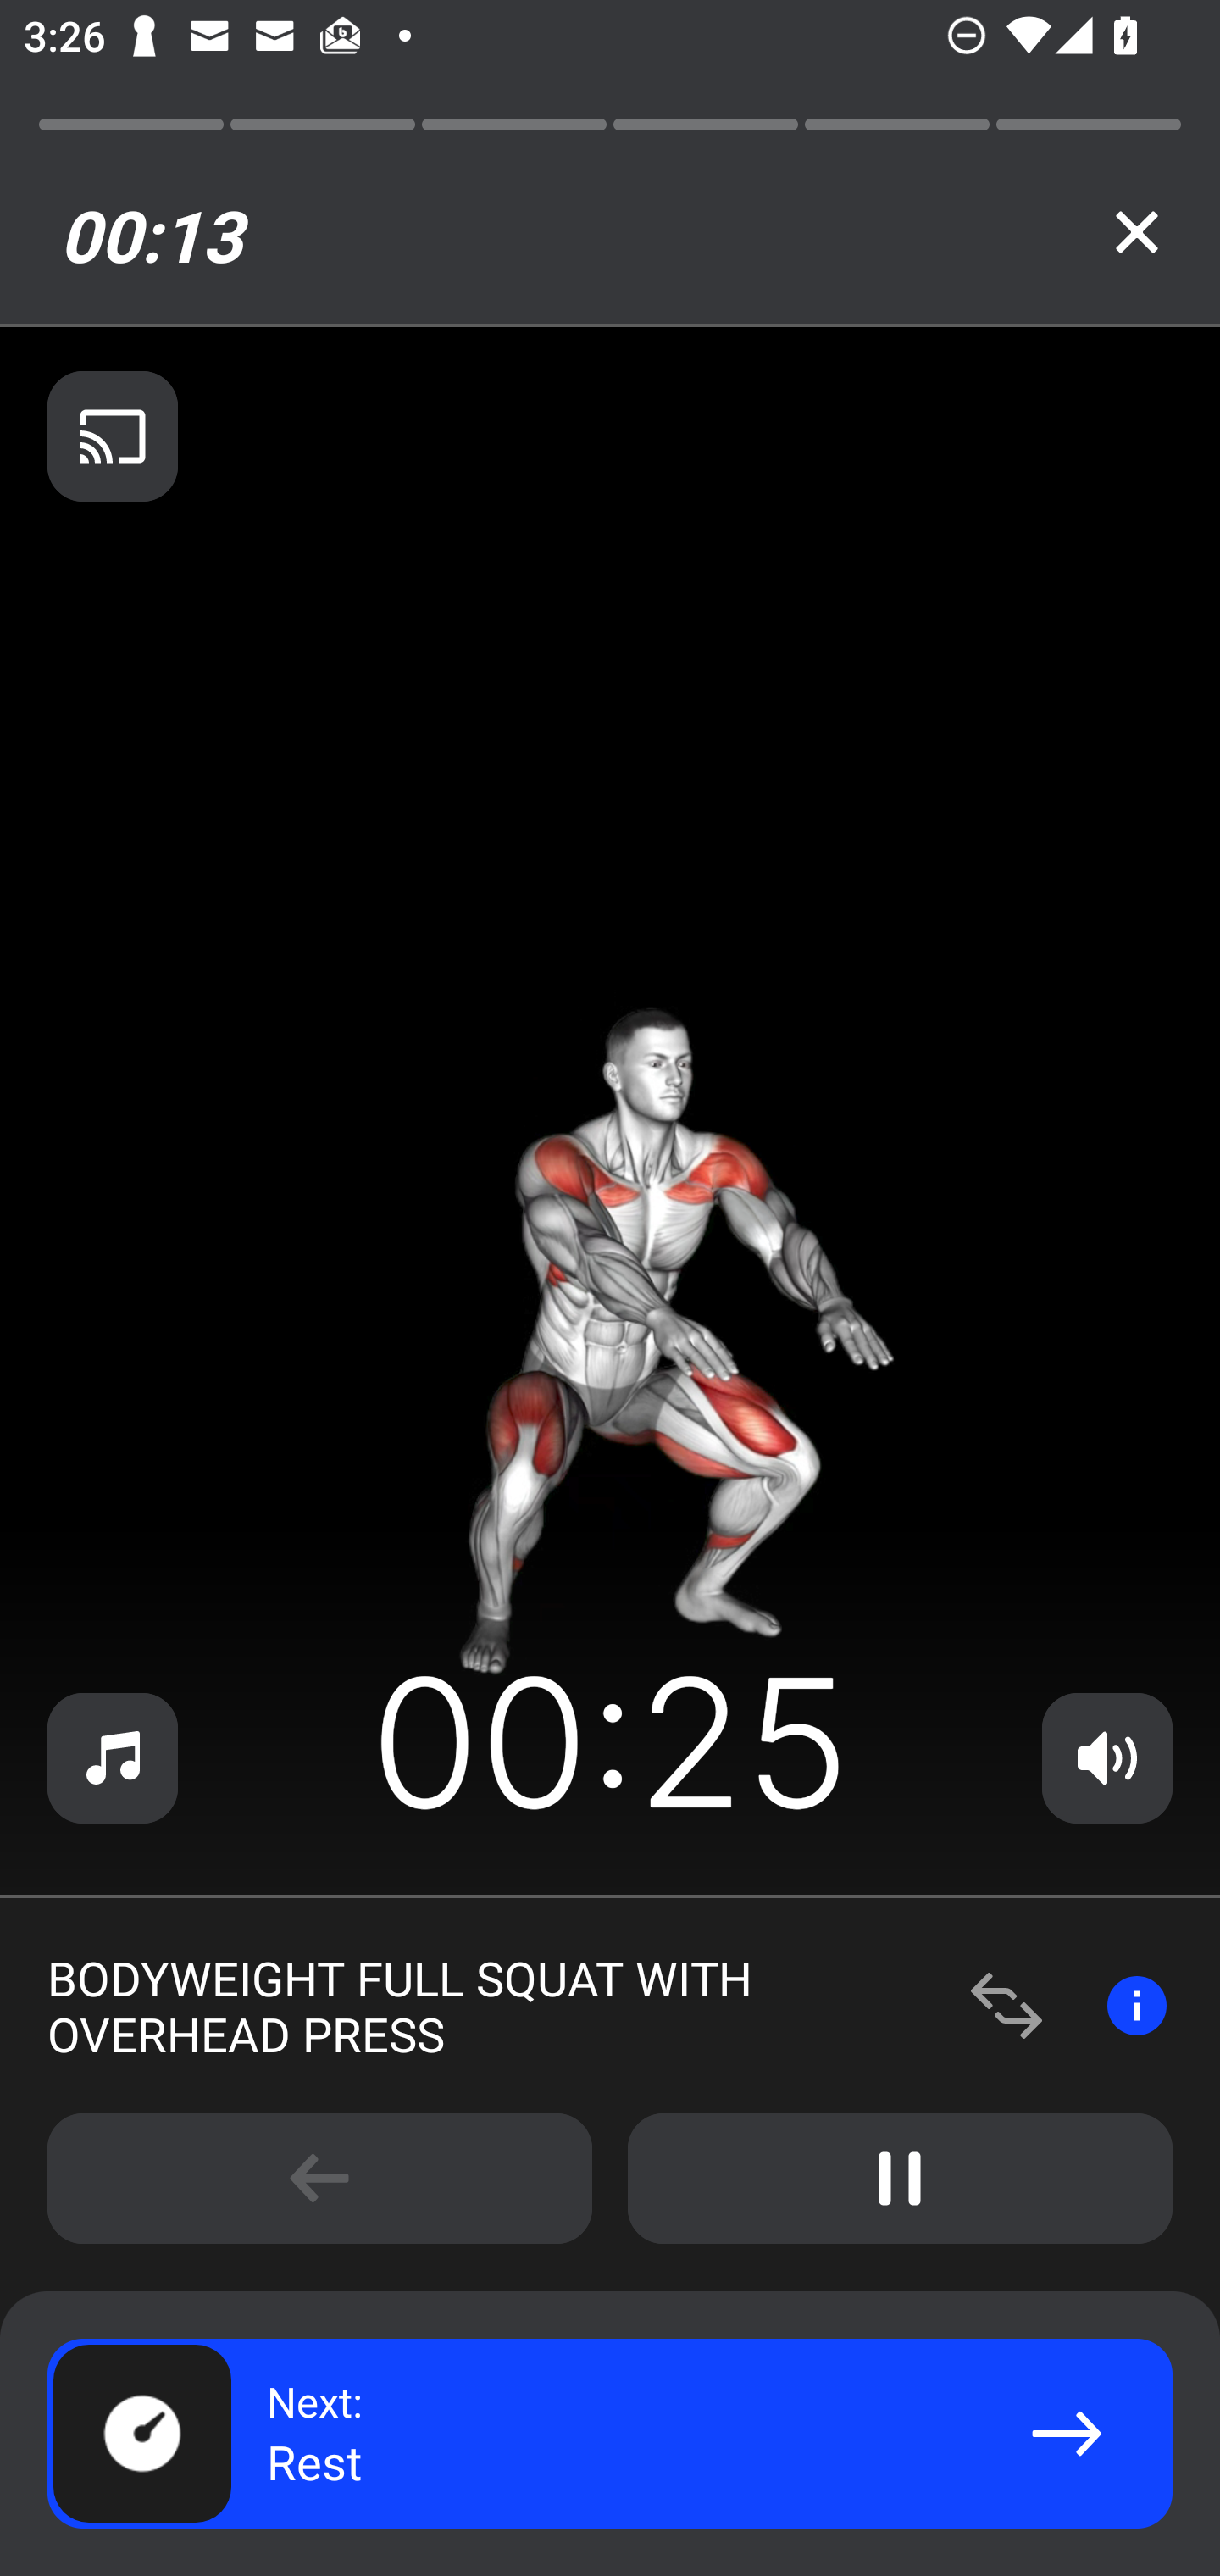  Describe the element at coordinates (610, 2434) in the screenshot. I see `Next: Rest` at that location.